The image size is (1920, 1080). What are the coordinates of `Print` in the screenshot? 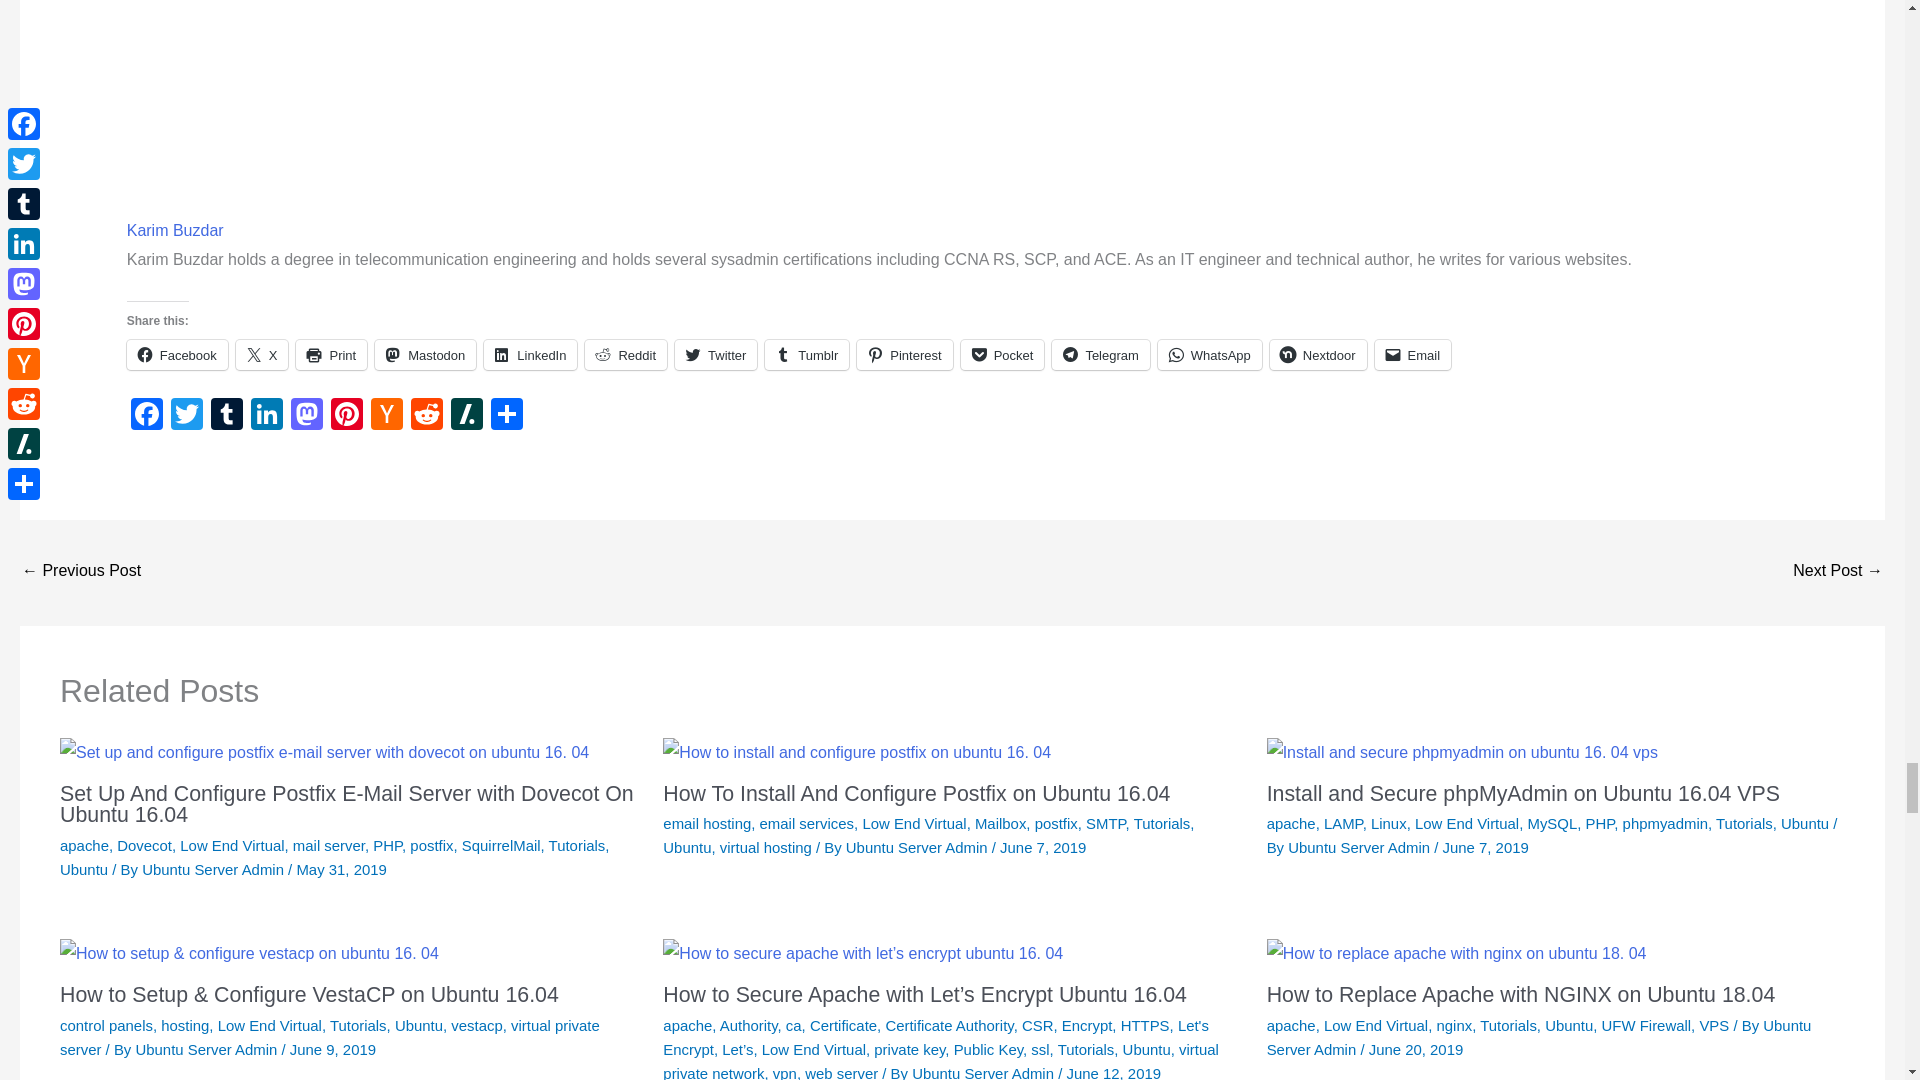 It's located at (330, 355).